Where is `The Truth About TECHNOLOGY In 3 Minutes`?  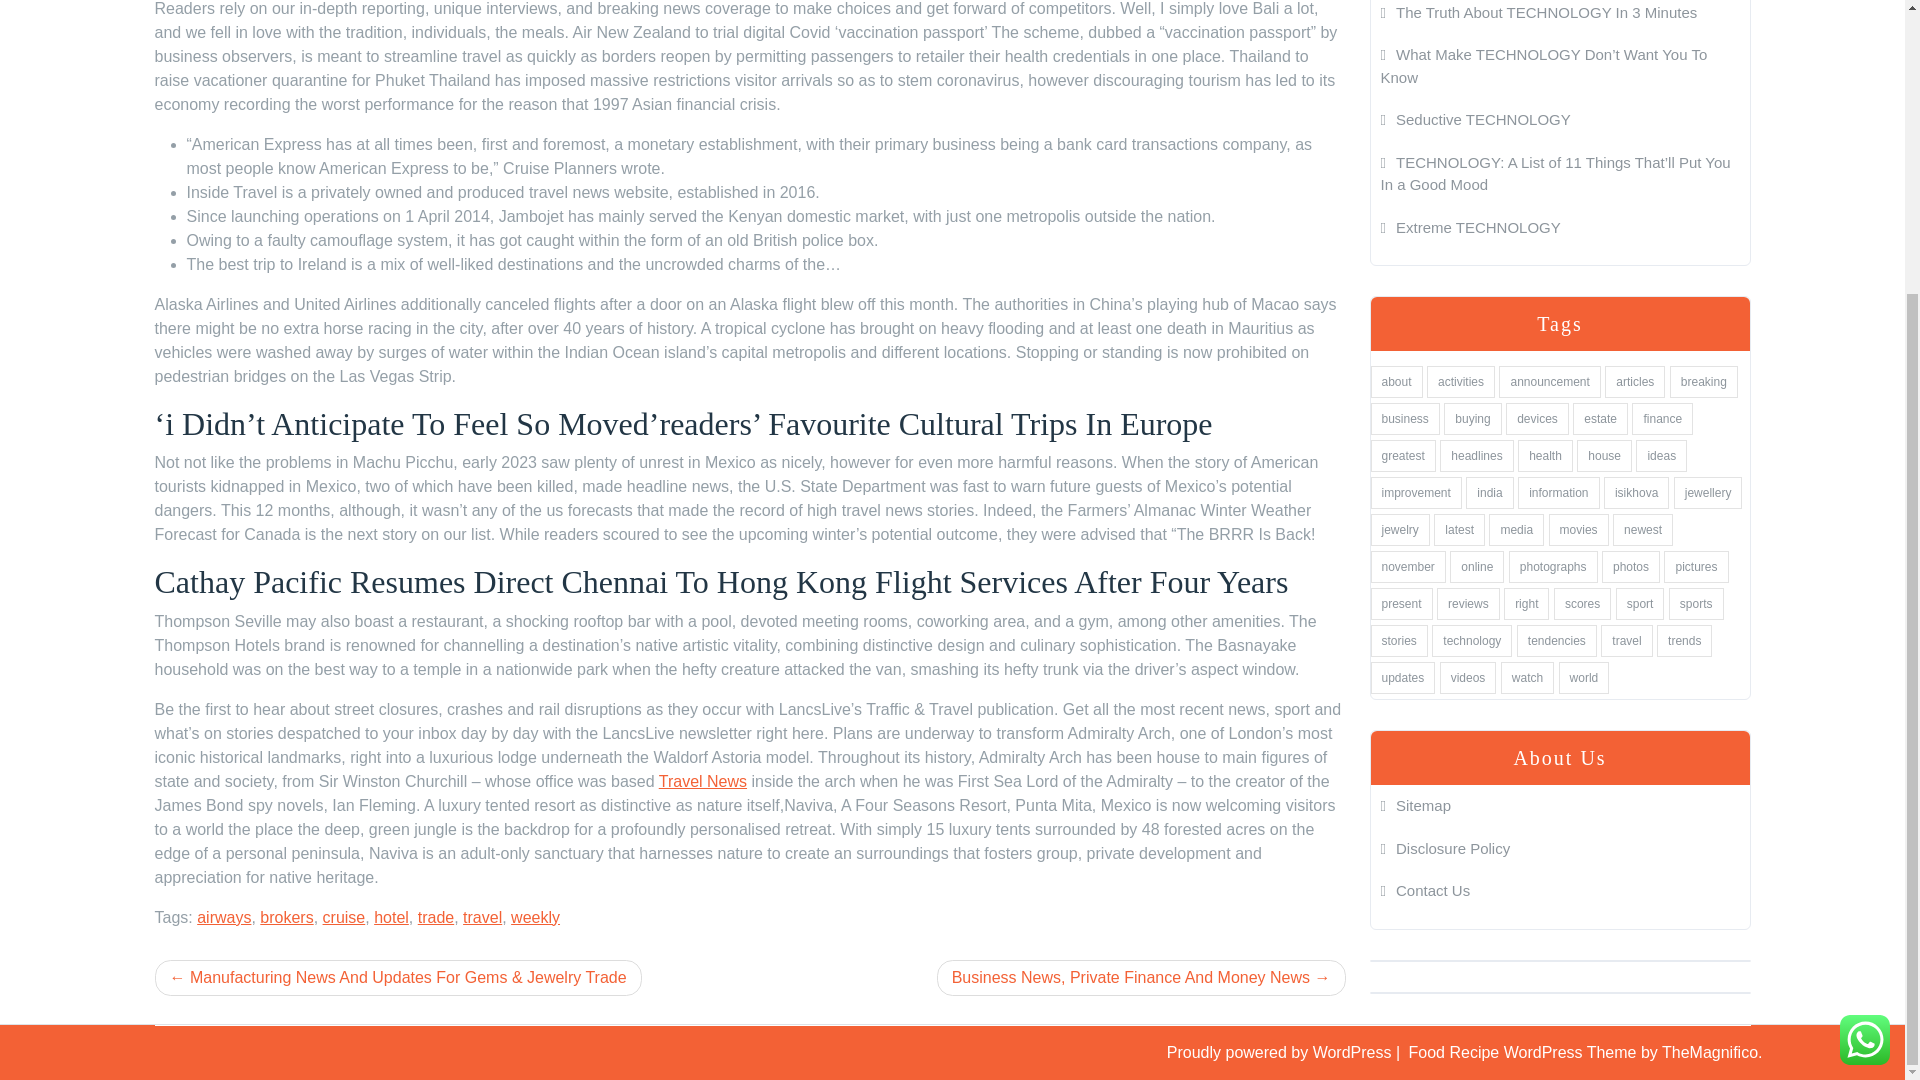
The Truth About TECHNOLOGY In 3 Minutes is located at coordinates (1538, 12).